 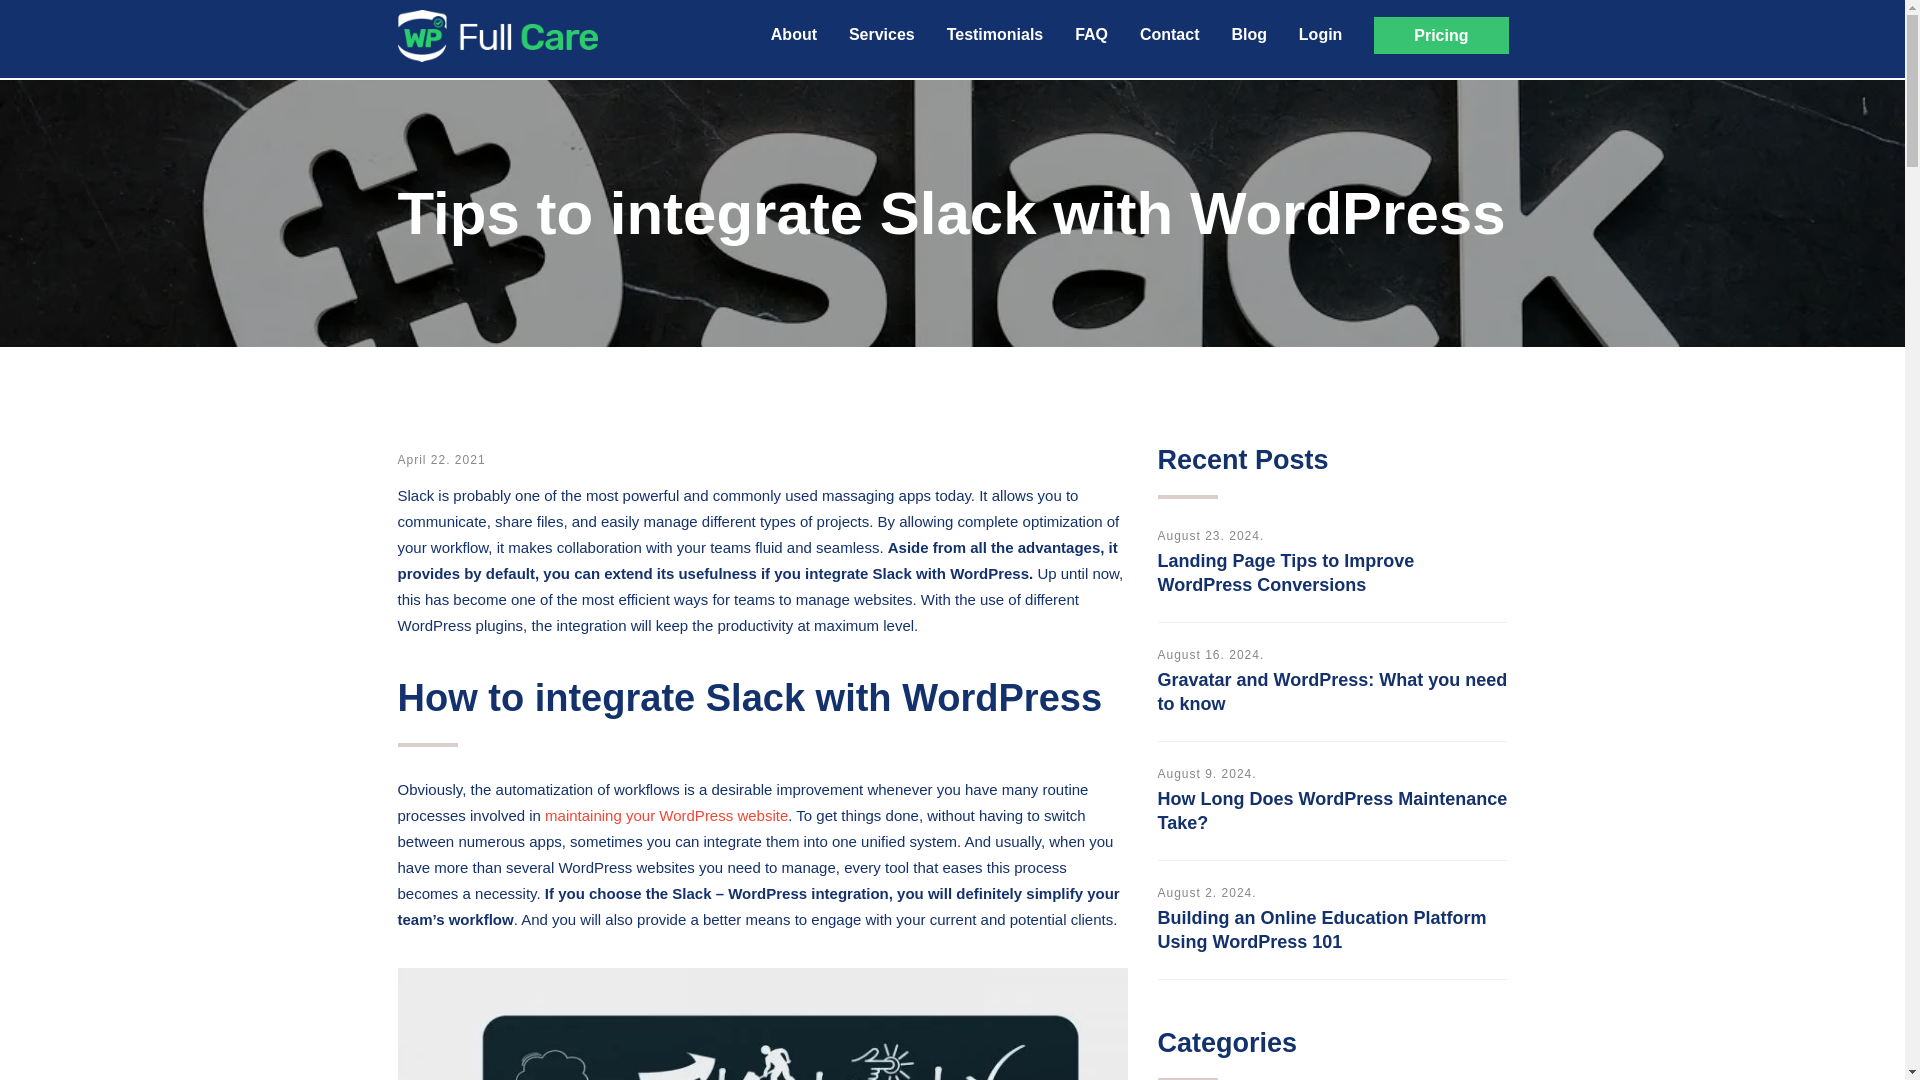 What do you see at coordinates (1320, 34) in the screenshot?
I see `Login` at bounding box center [1320, 34].